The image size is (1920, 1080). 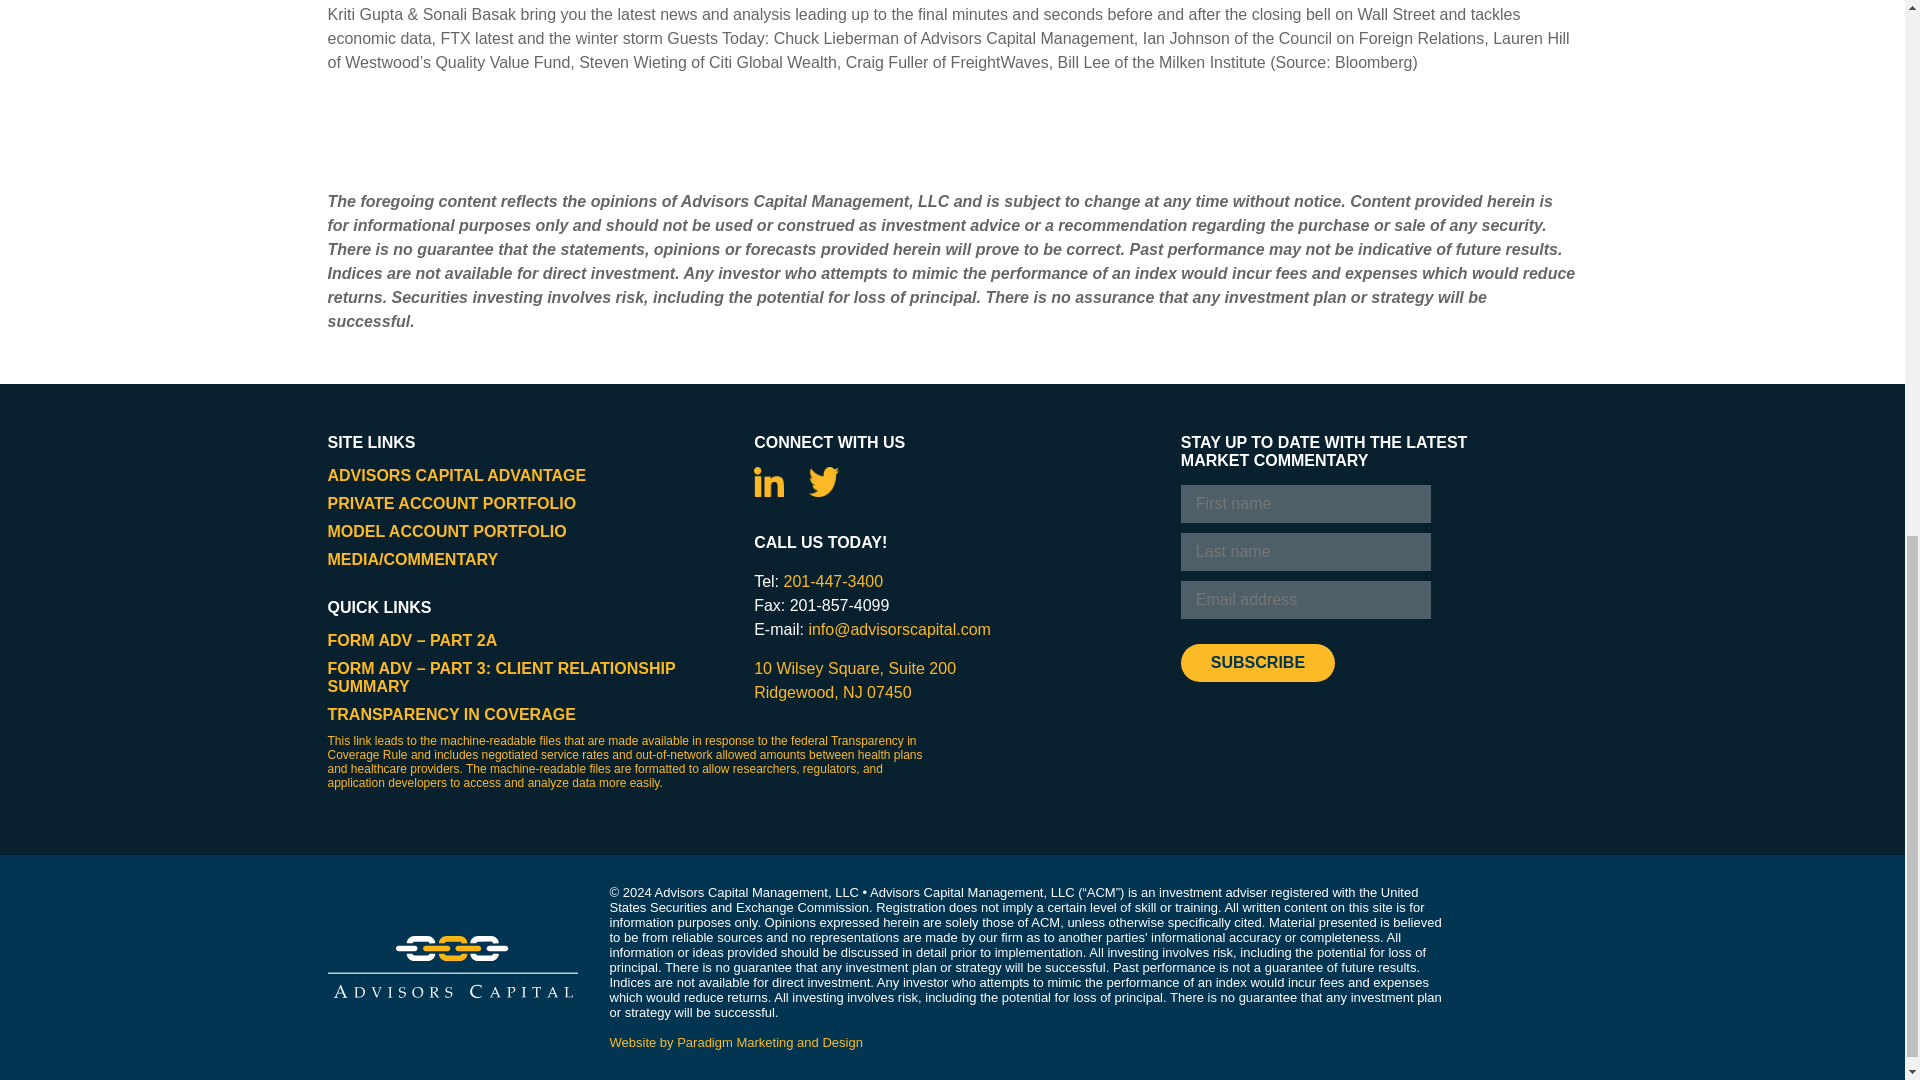 I want to click on TRANSPARENCY IN COVERAGE, so click(x=452, y=714).